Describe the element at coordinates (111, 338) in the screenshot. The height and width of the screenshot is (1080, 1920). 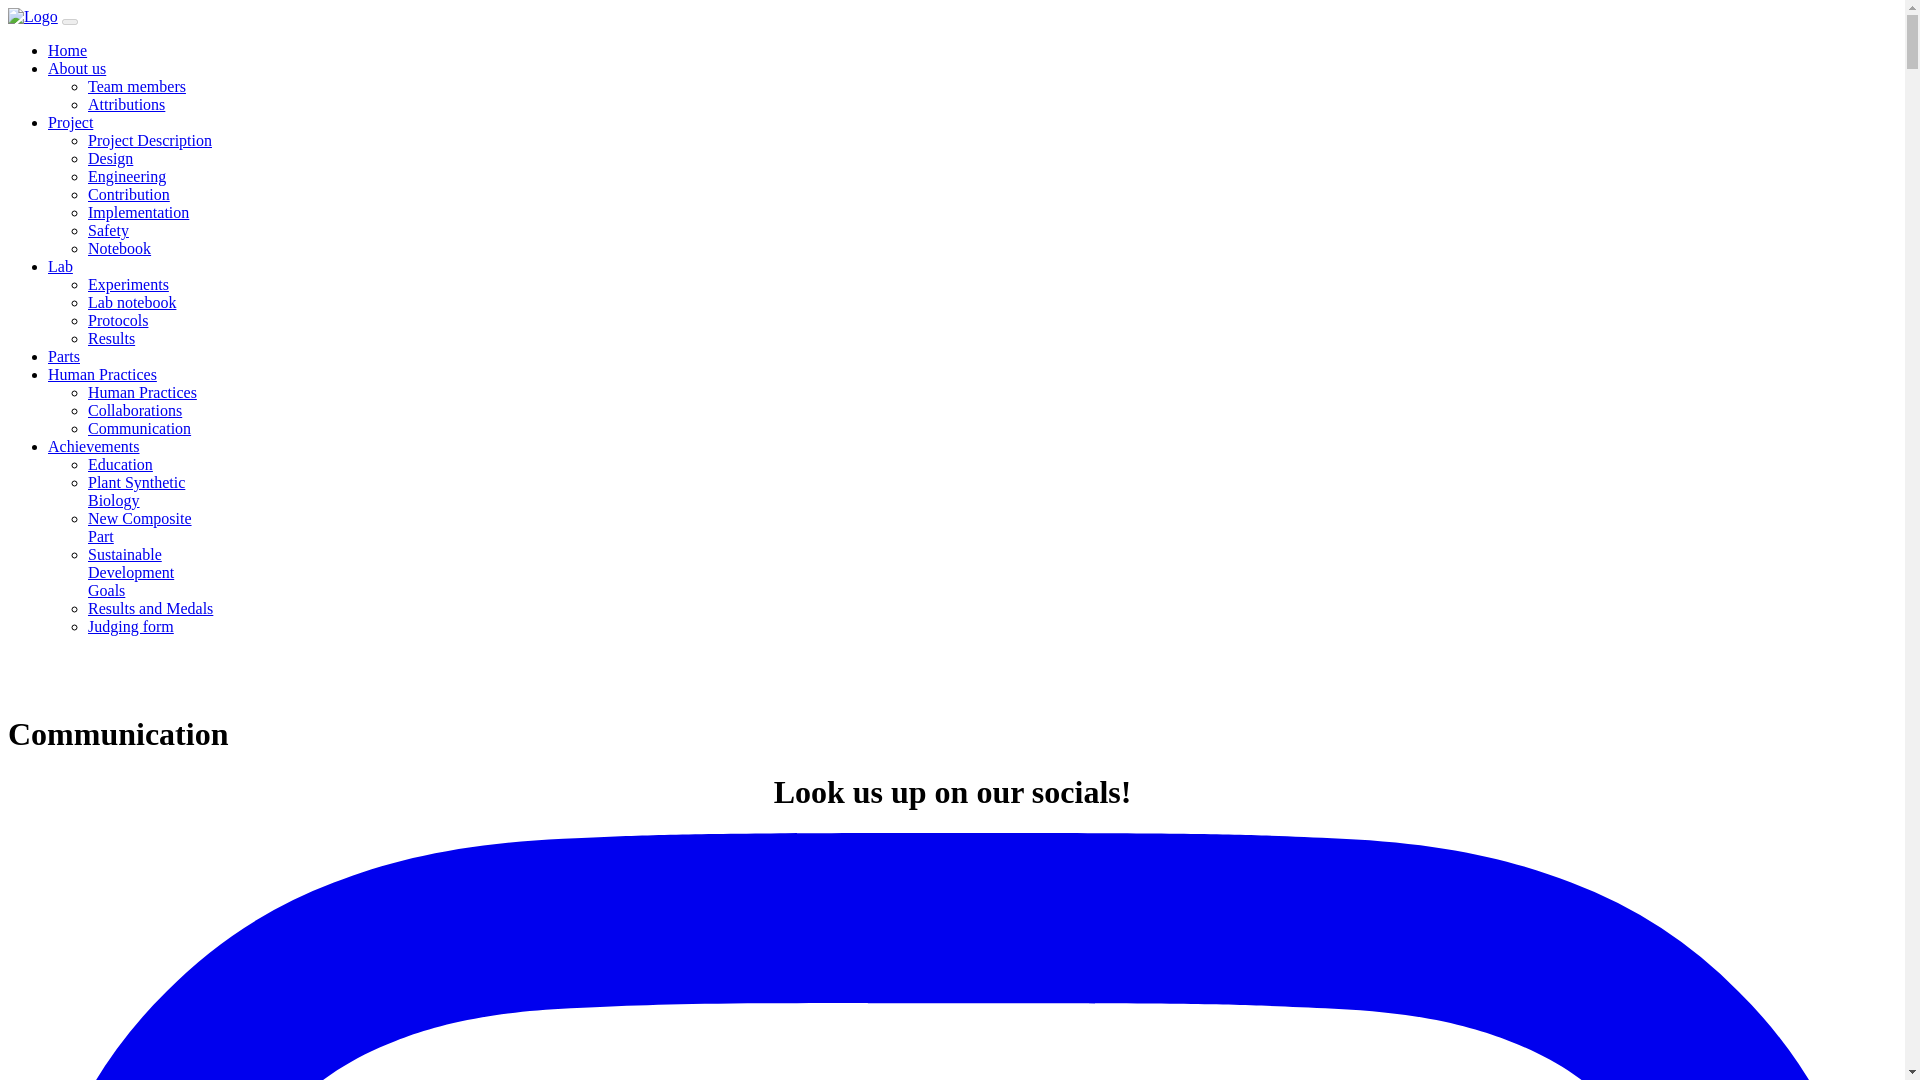
I see `Results` at that location.